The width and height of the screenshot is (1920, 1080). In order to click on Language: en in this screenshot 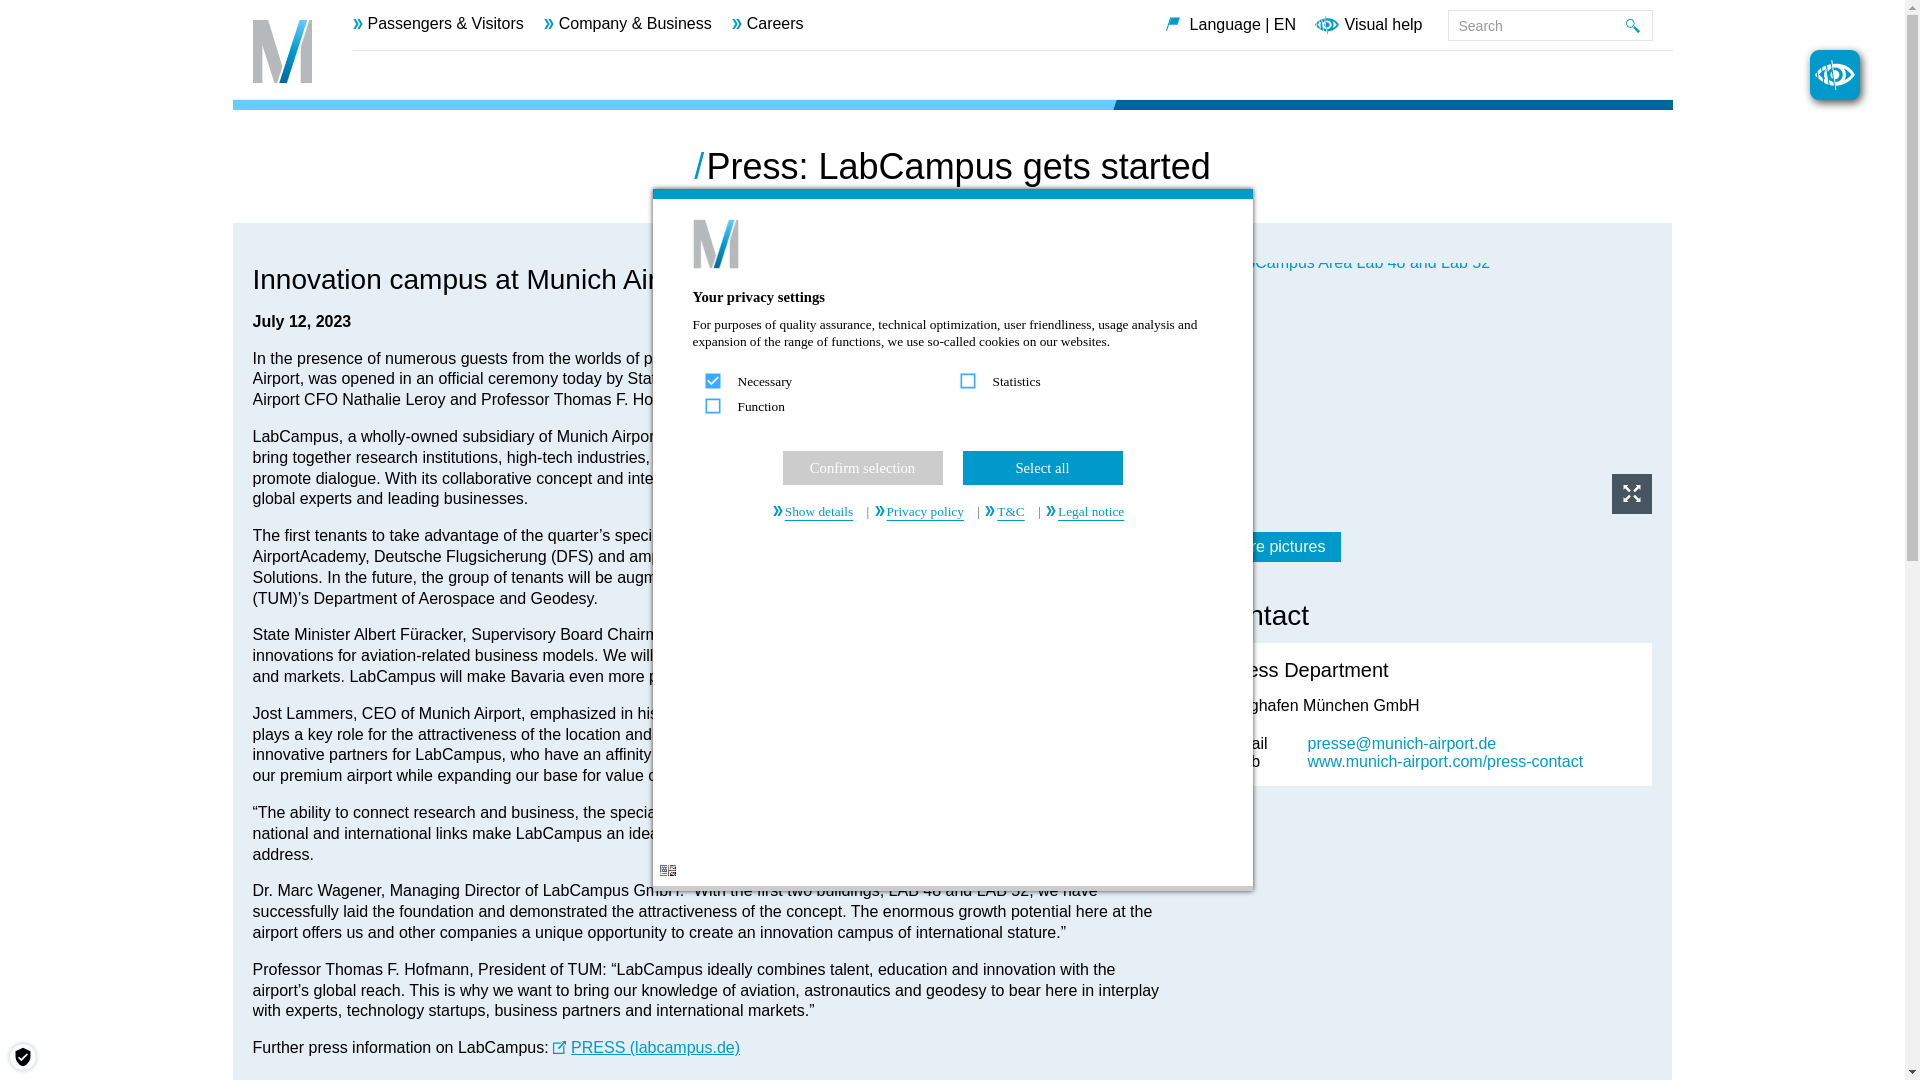, I will do `click(668, 870)`.